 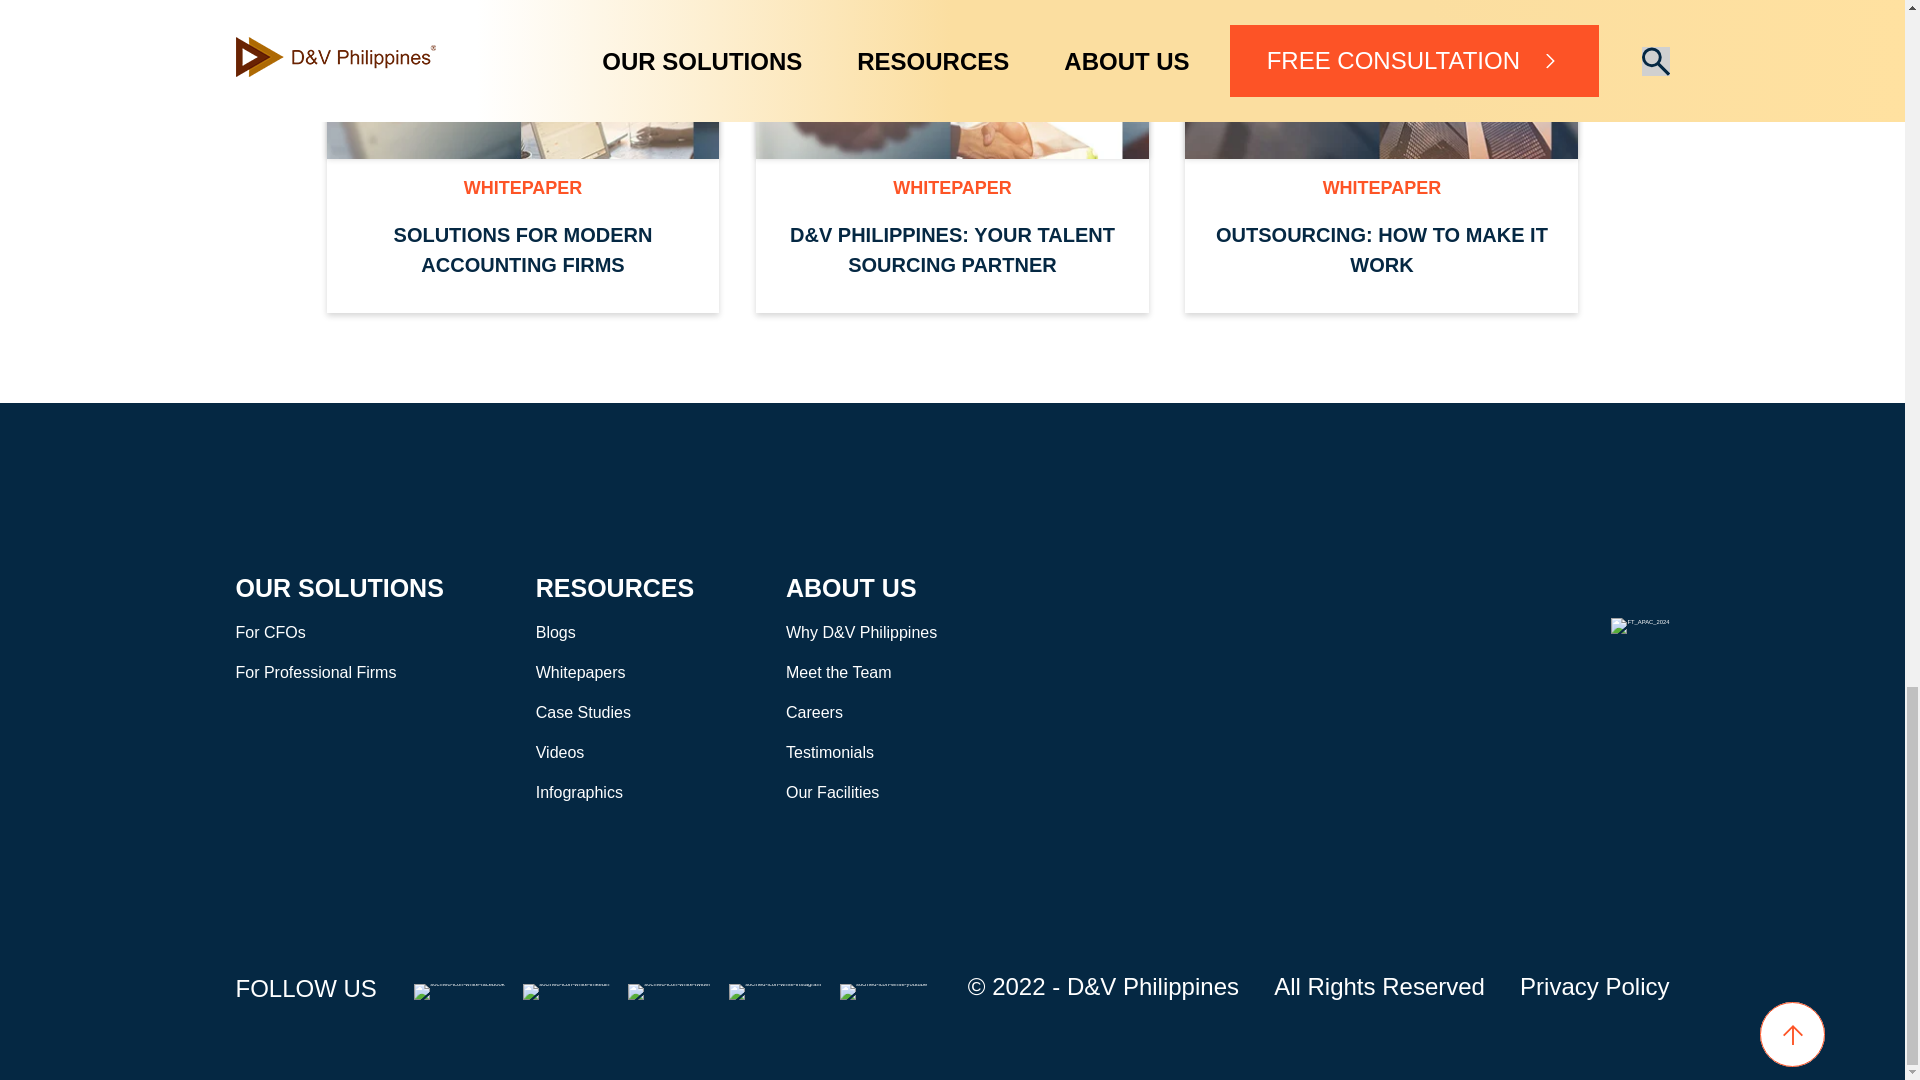 What do you see at coordinates (814, 712) in the screenshot?
I see `Careers` at bounding box center [814, 712].